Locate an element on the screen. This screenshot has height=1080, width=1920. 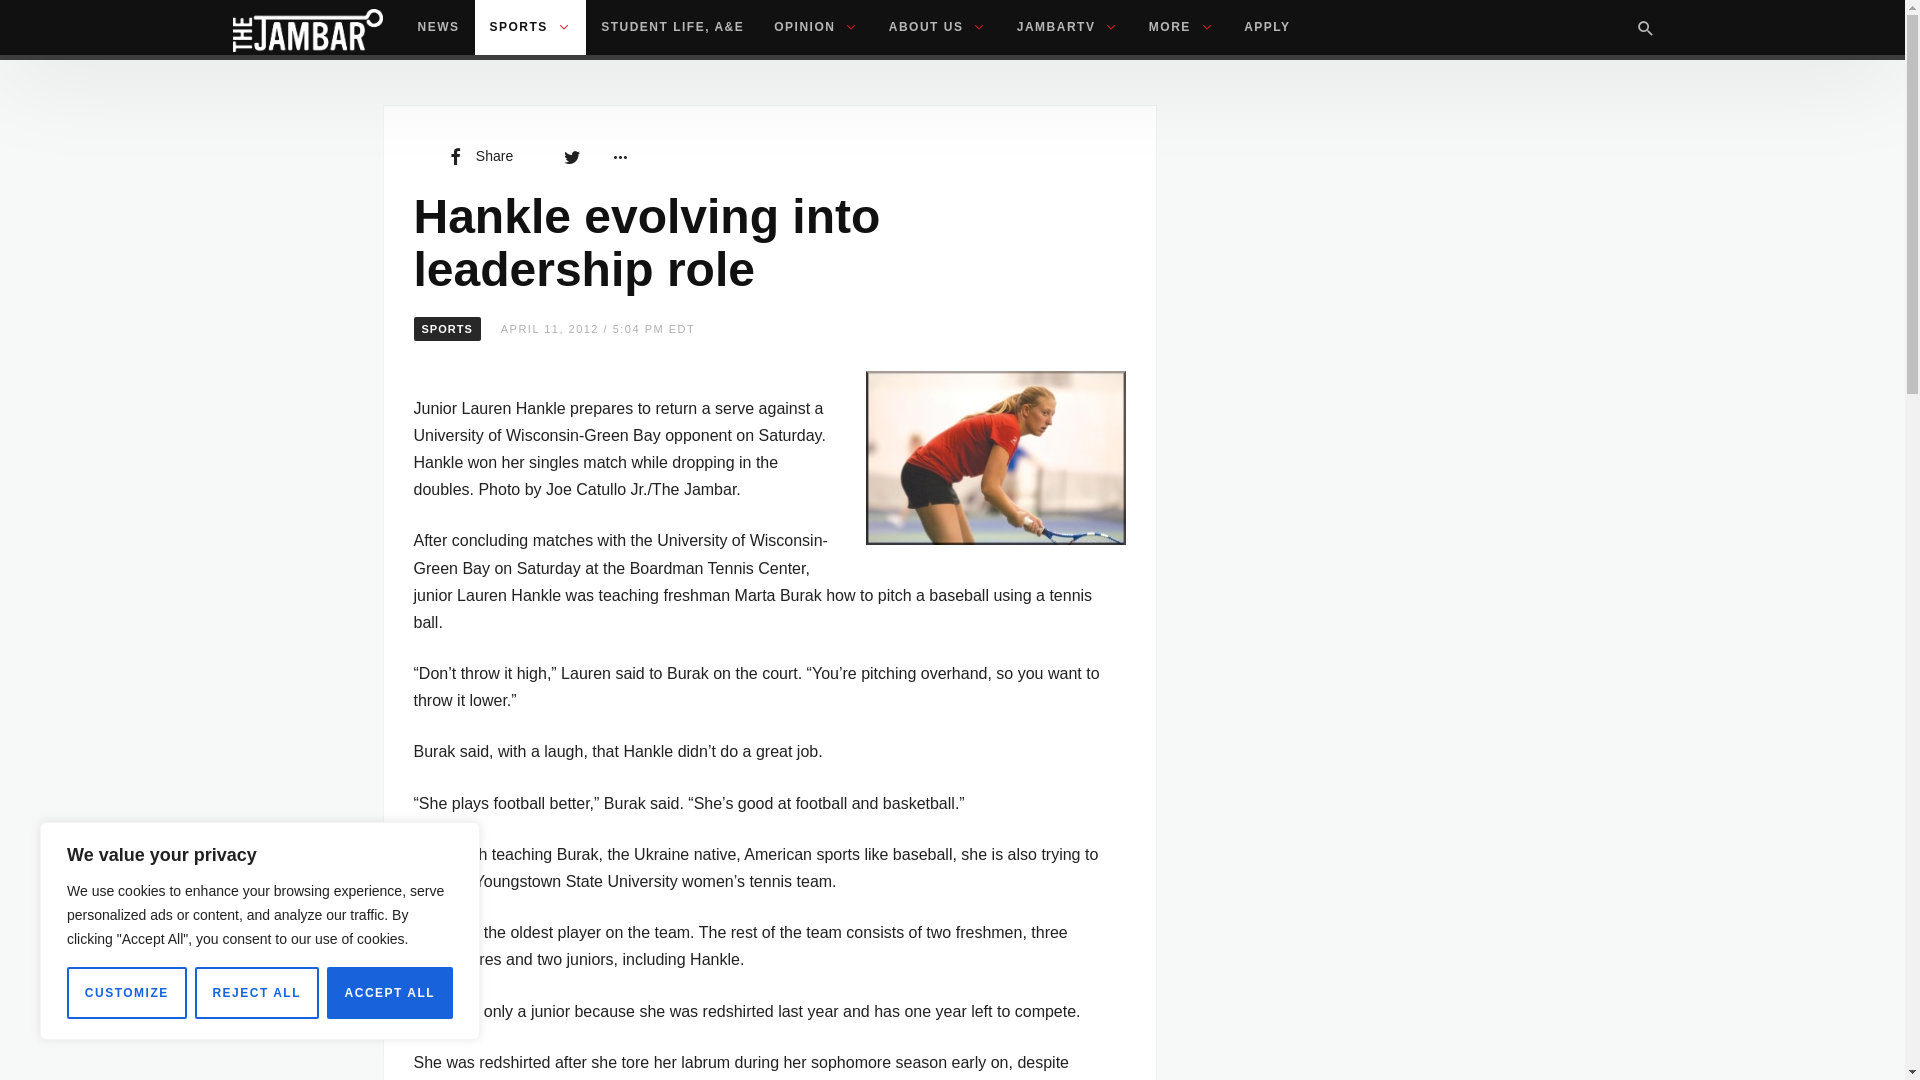
SPORTS is located at coordinates (530, 28).